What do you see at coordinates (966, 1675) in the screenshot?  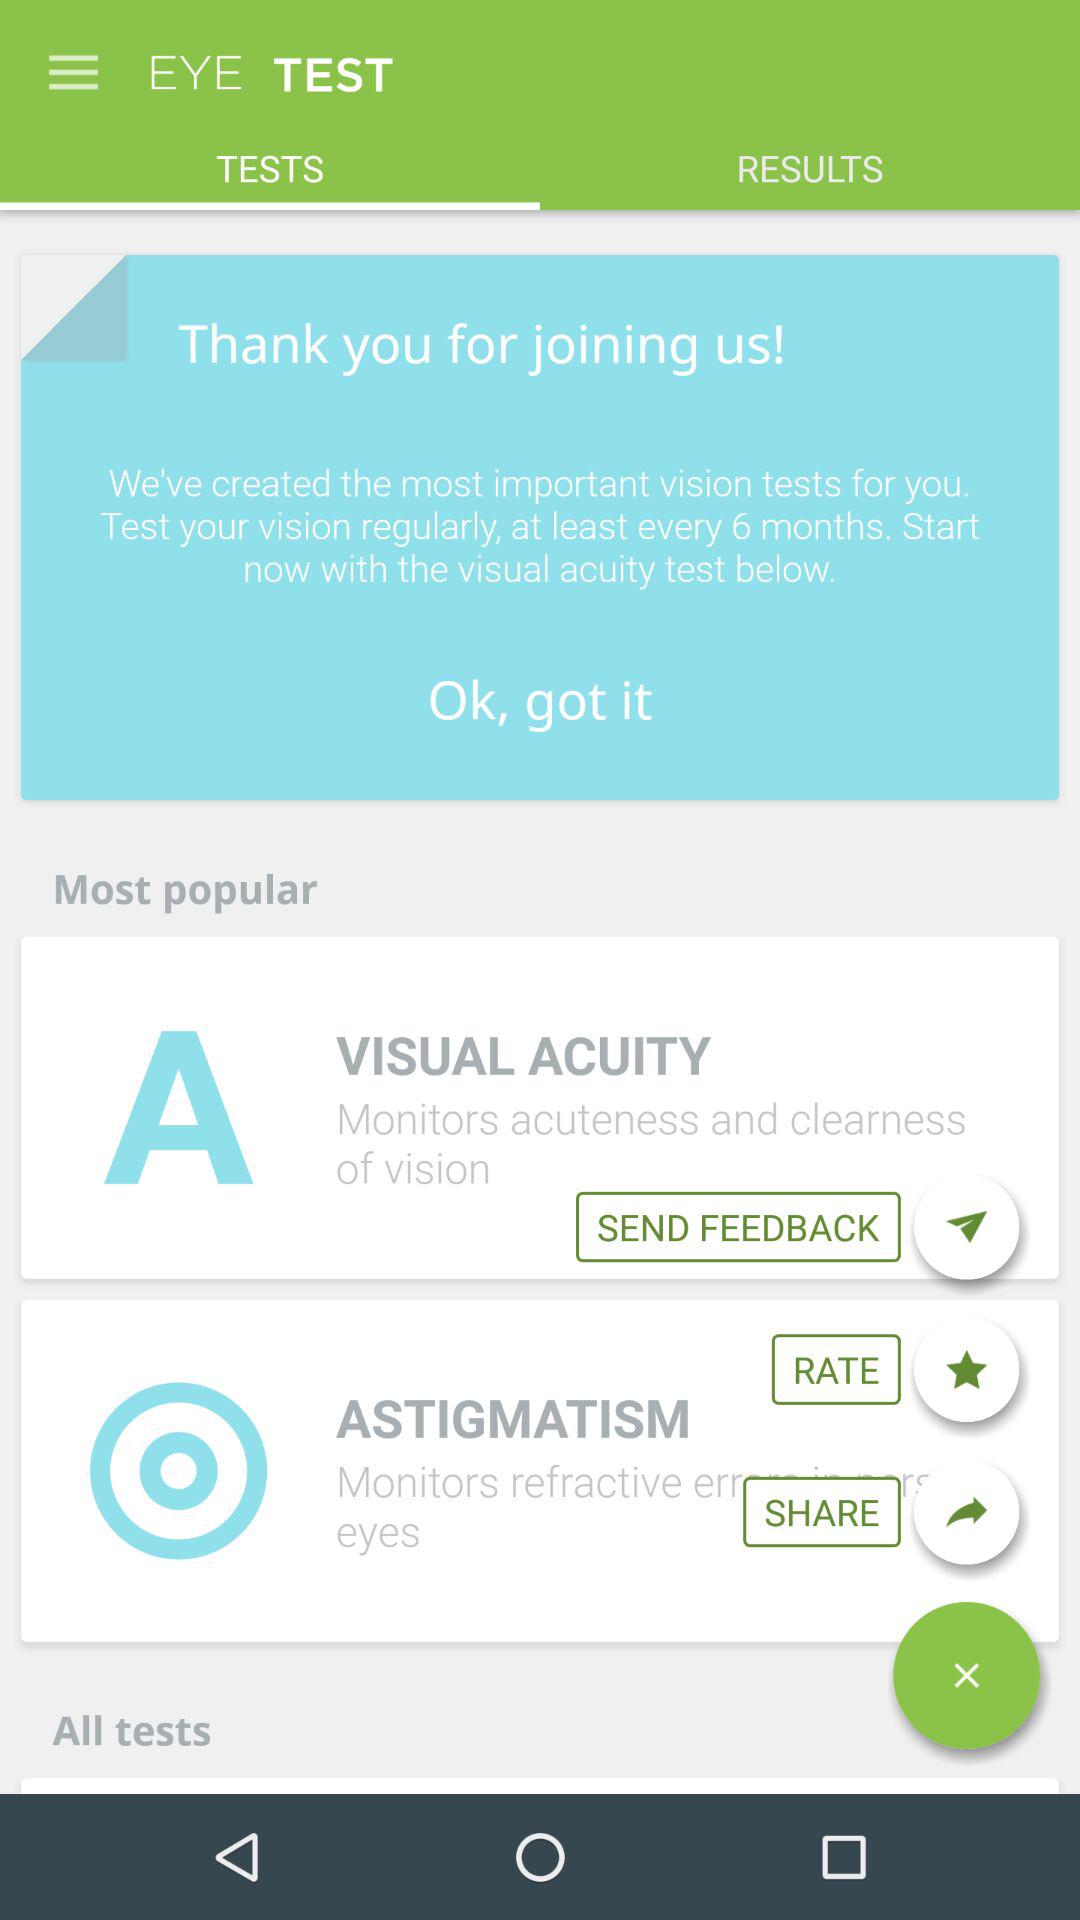 I see `closes element` at bounding box center [966, 1675].